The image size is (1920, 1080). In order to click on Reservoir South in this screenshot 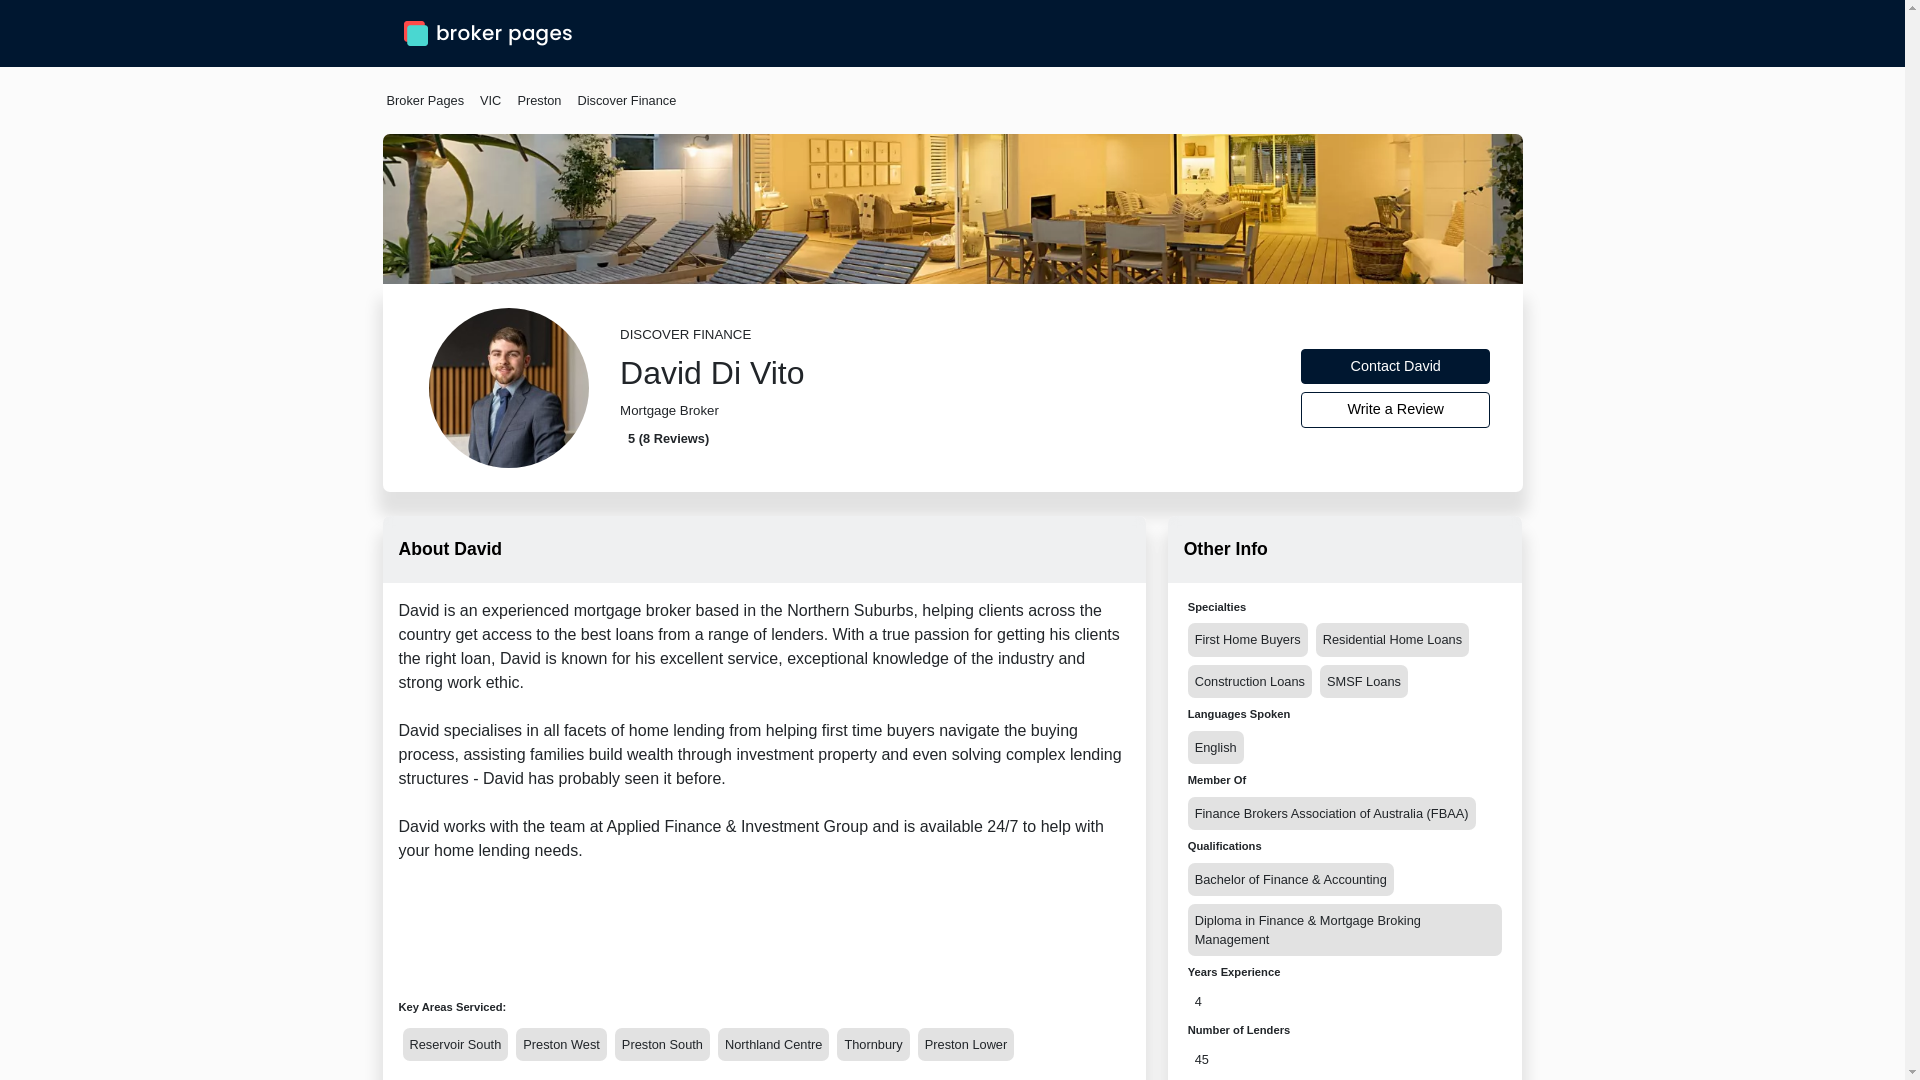, I will do `click(454, 1044)`.